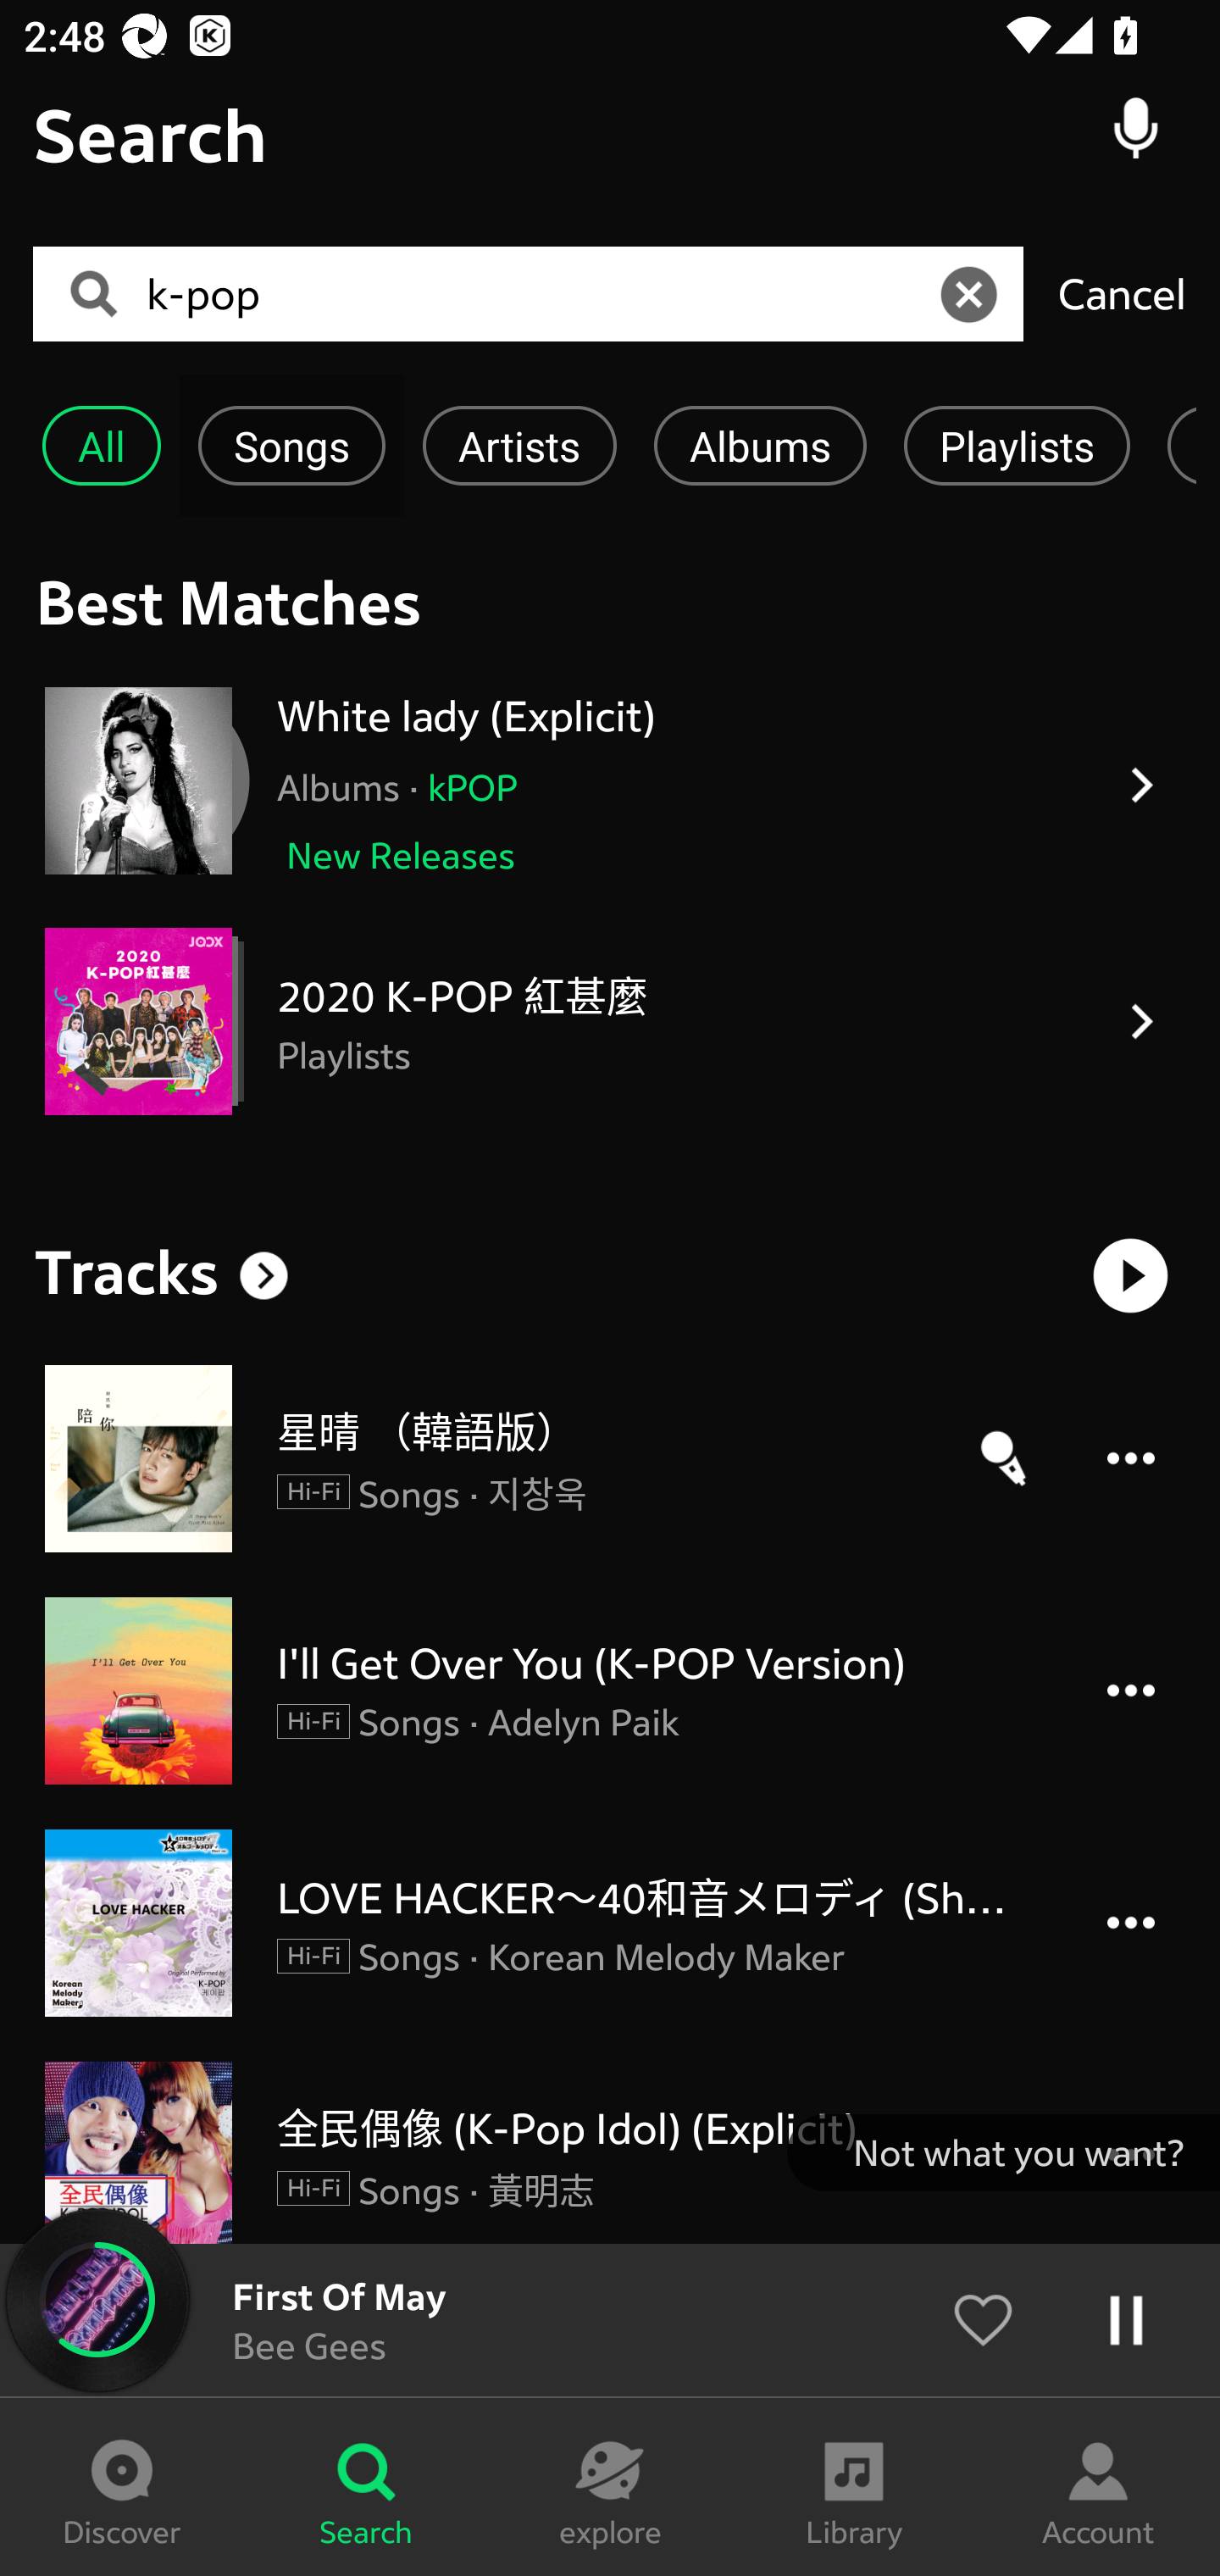 This screenshot has height=2576, width=1220. Describe the element at coordinates (610, 2320) in the screenshot. I see `First Of May Bee Gees` at that location.